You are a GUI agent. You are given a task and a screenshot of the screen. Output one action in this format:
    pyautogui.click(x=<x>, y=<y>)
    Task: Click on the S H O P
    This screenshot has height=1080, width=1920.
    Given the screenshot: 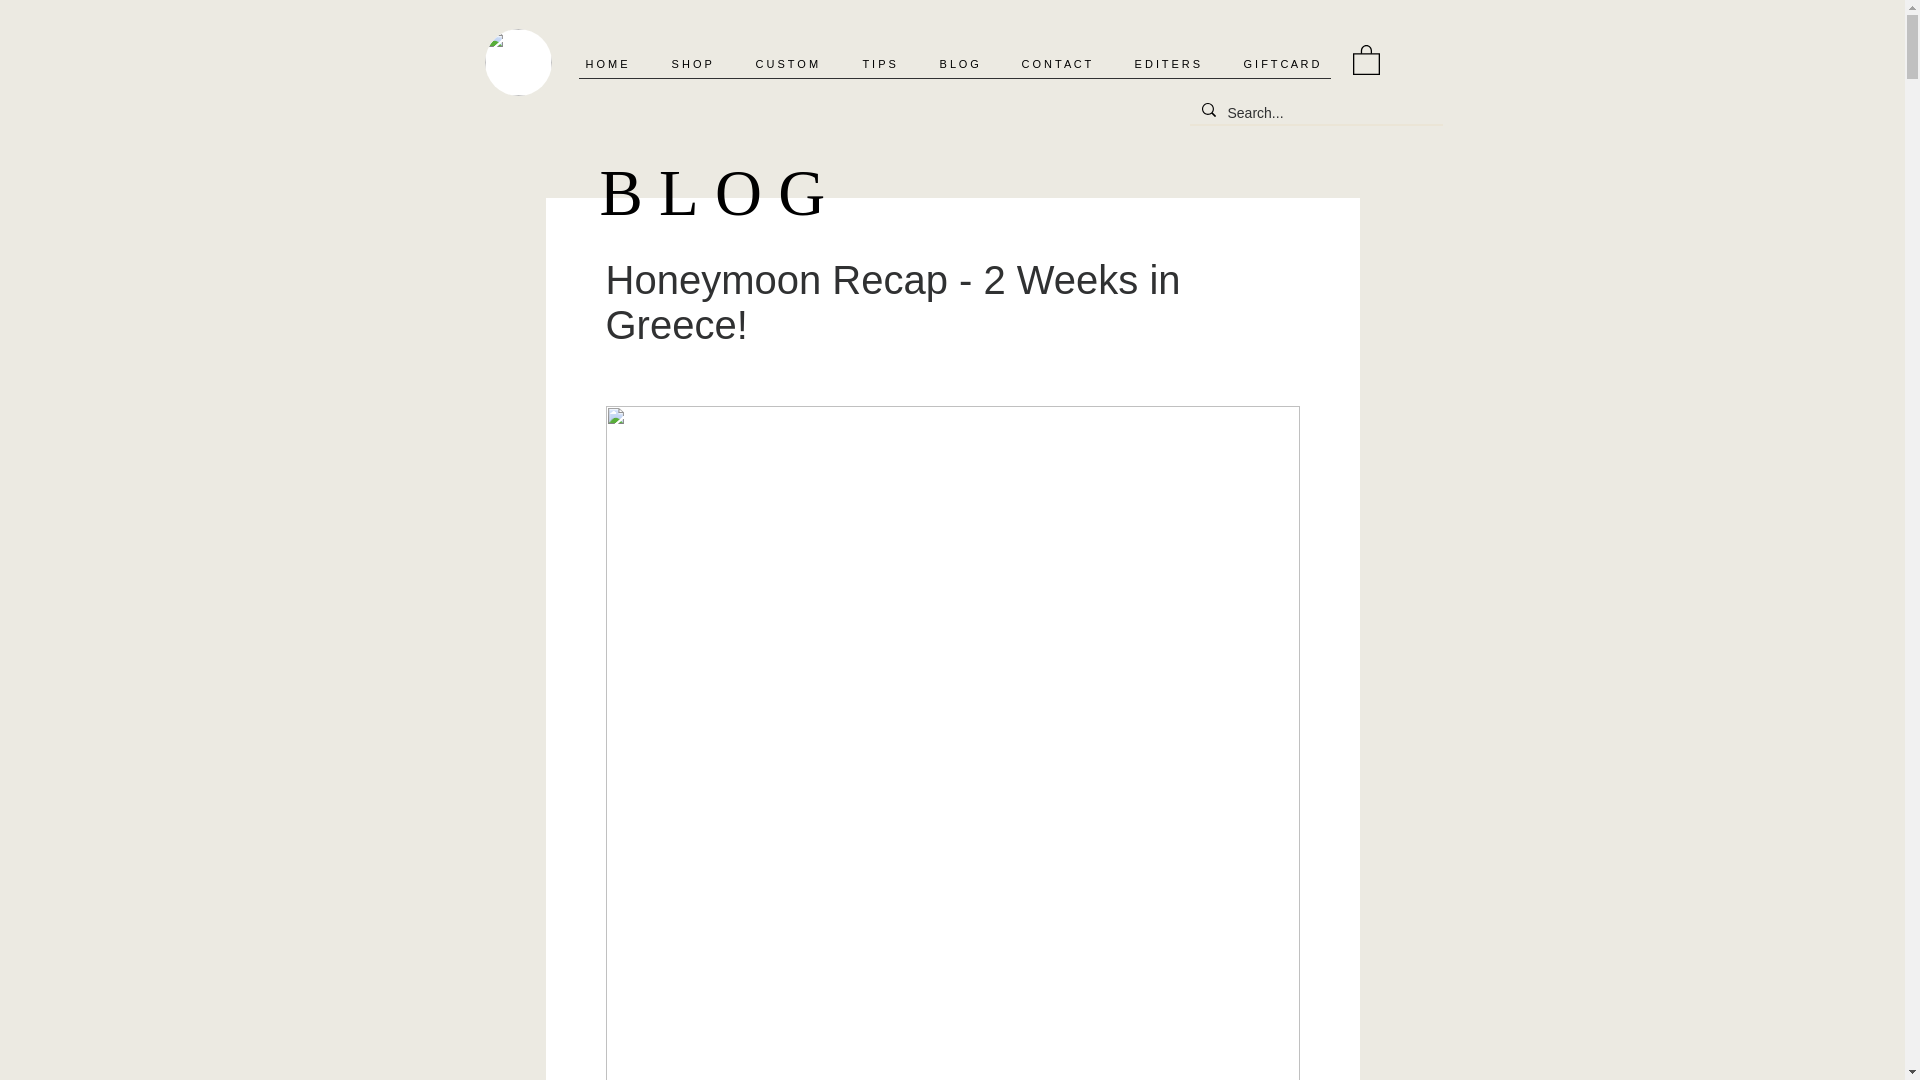 What is the action you would take?
    pyautogui.click(x=698, y=63)
    